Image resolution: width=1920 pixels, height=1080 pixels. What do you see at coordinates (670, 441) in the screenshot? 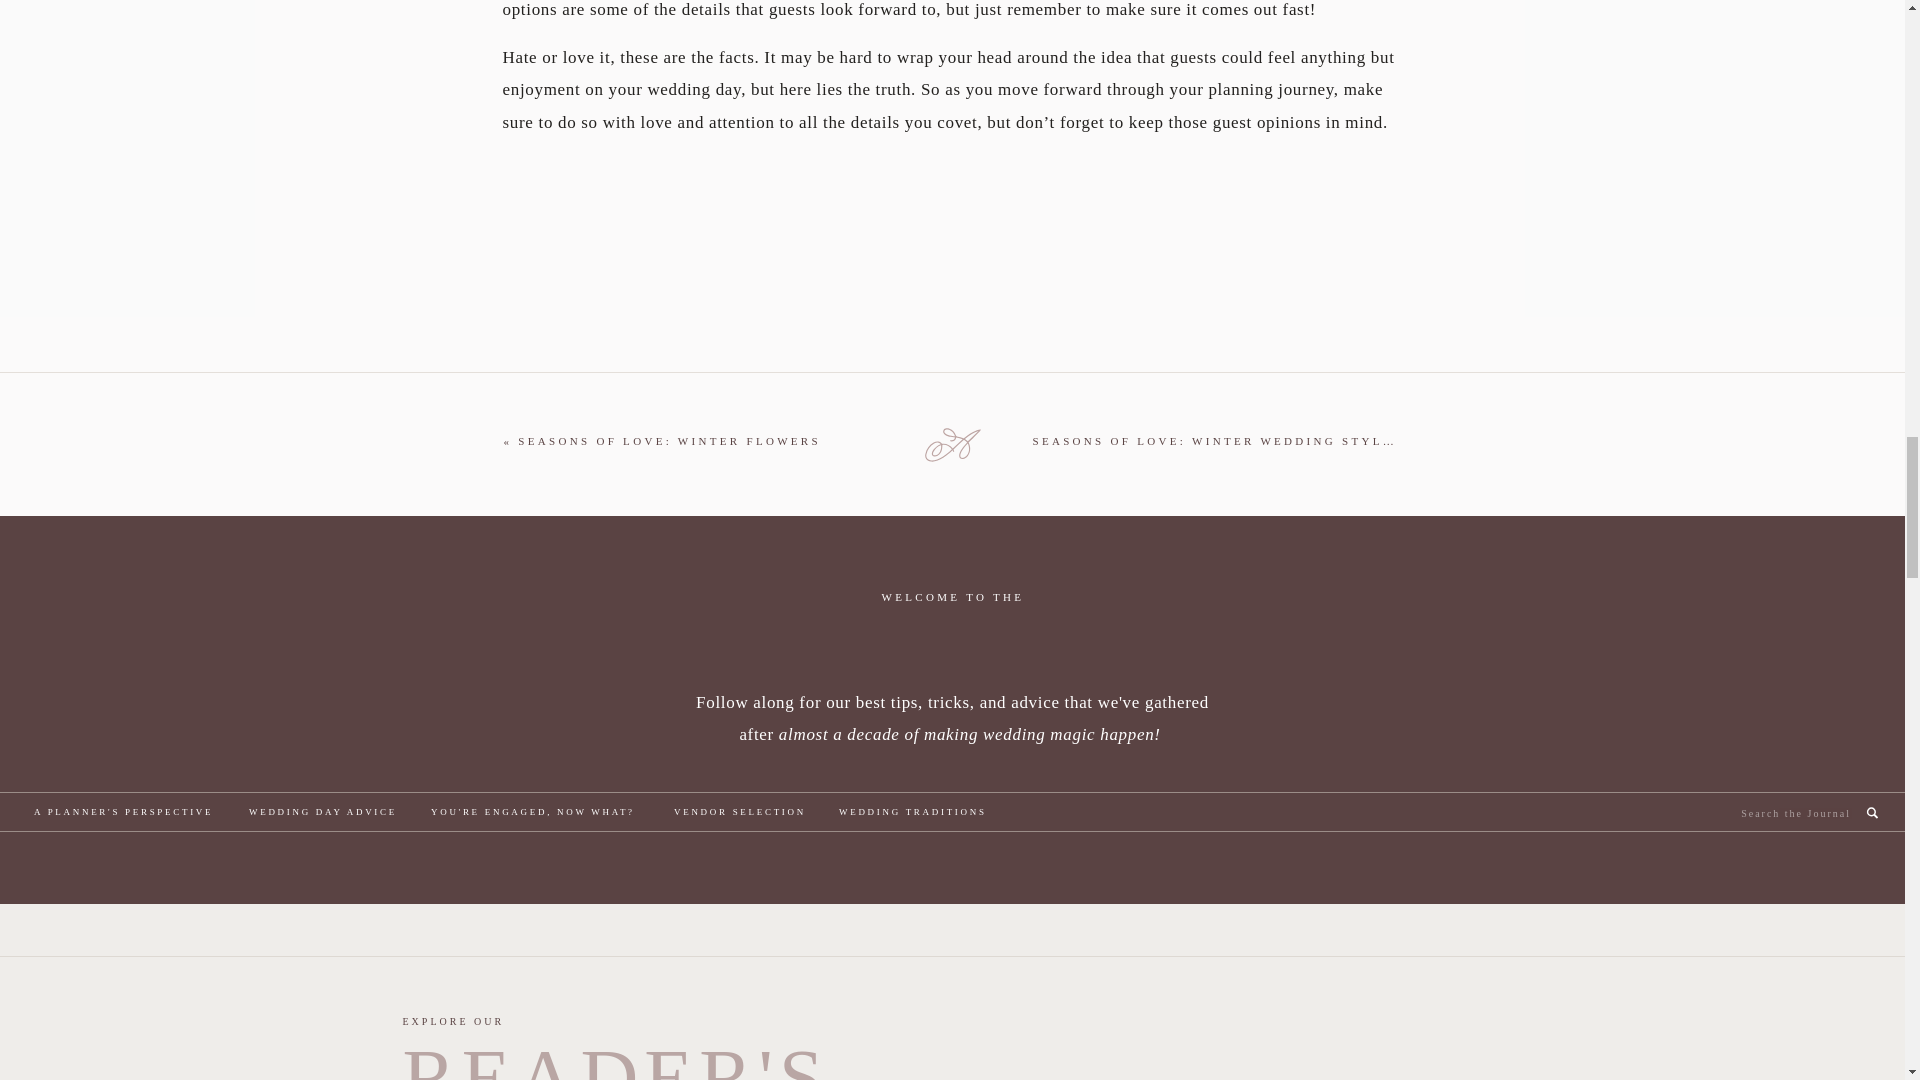
I see `SEASONS OF LOVE: WINTER FLOWERS` at bounding box center [670, 441].